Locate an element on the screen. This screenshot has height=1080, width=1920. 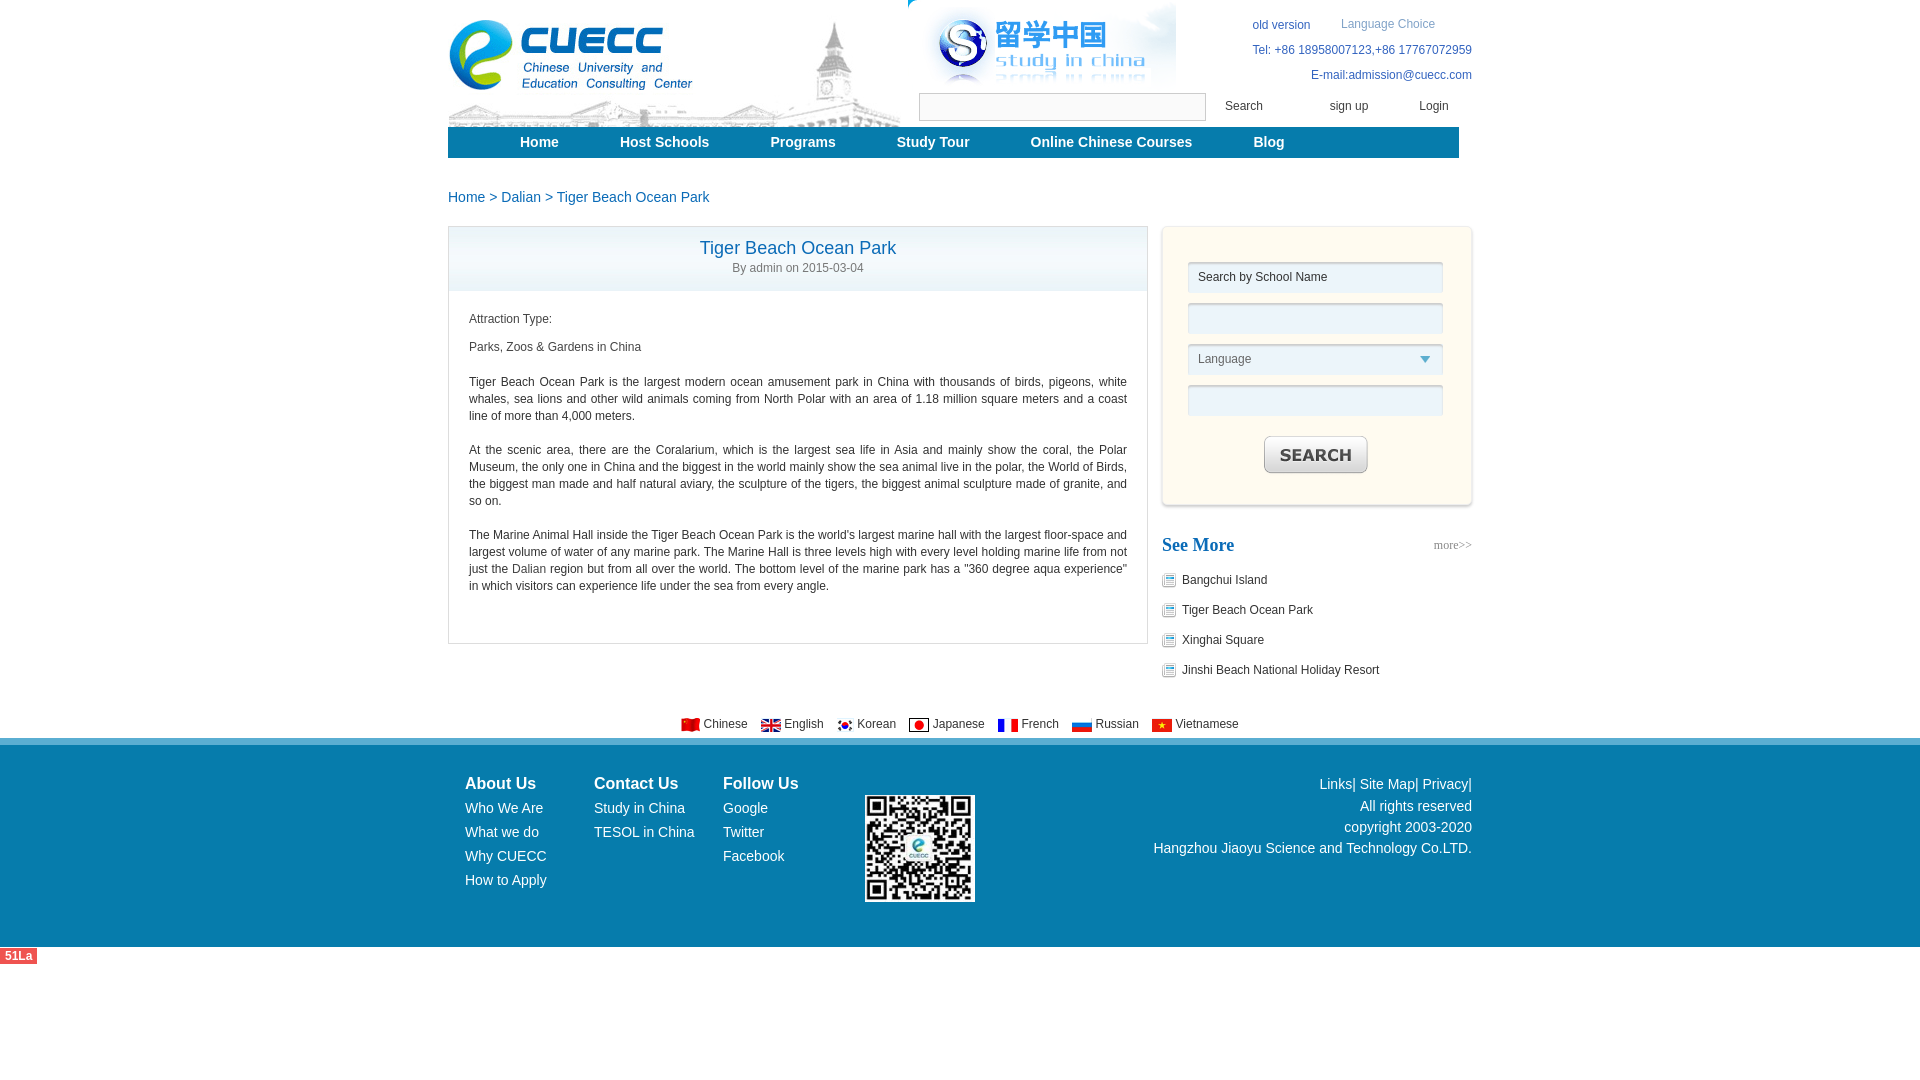
Dalian Travel Guide is located at coordinates (528, 568).